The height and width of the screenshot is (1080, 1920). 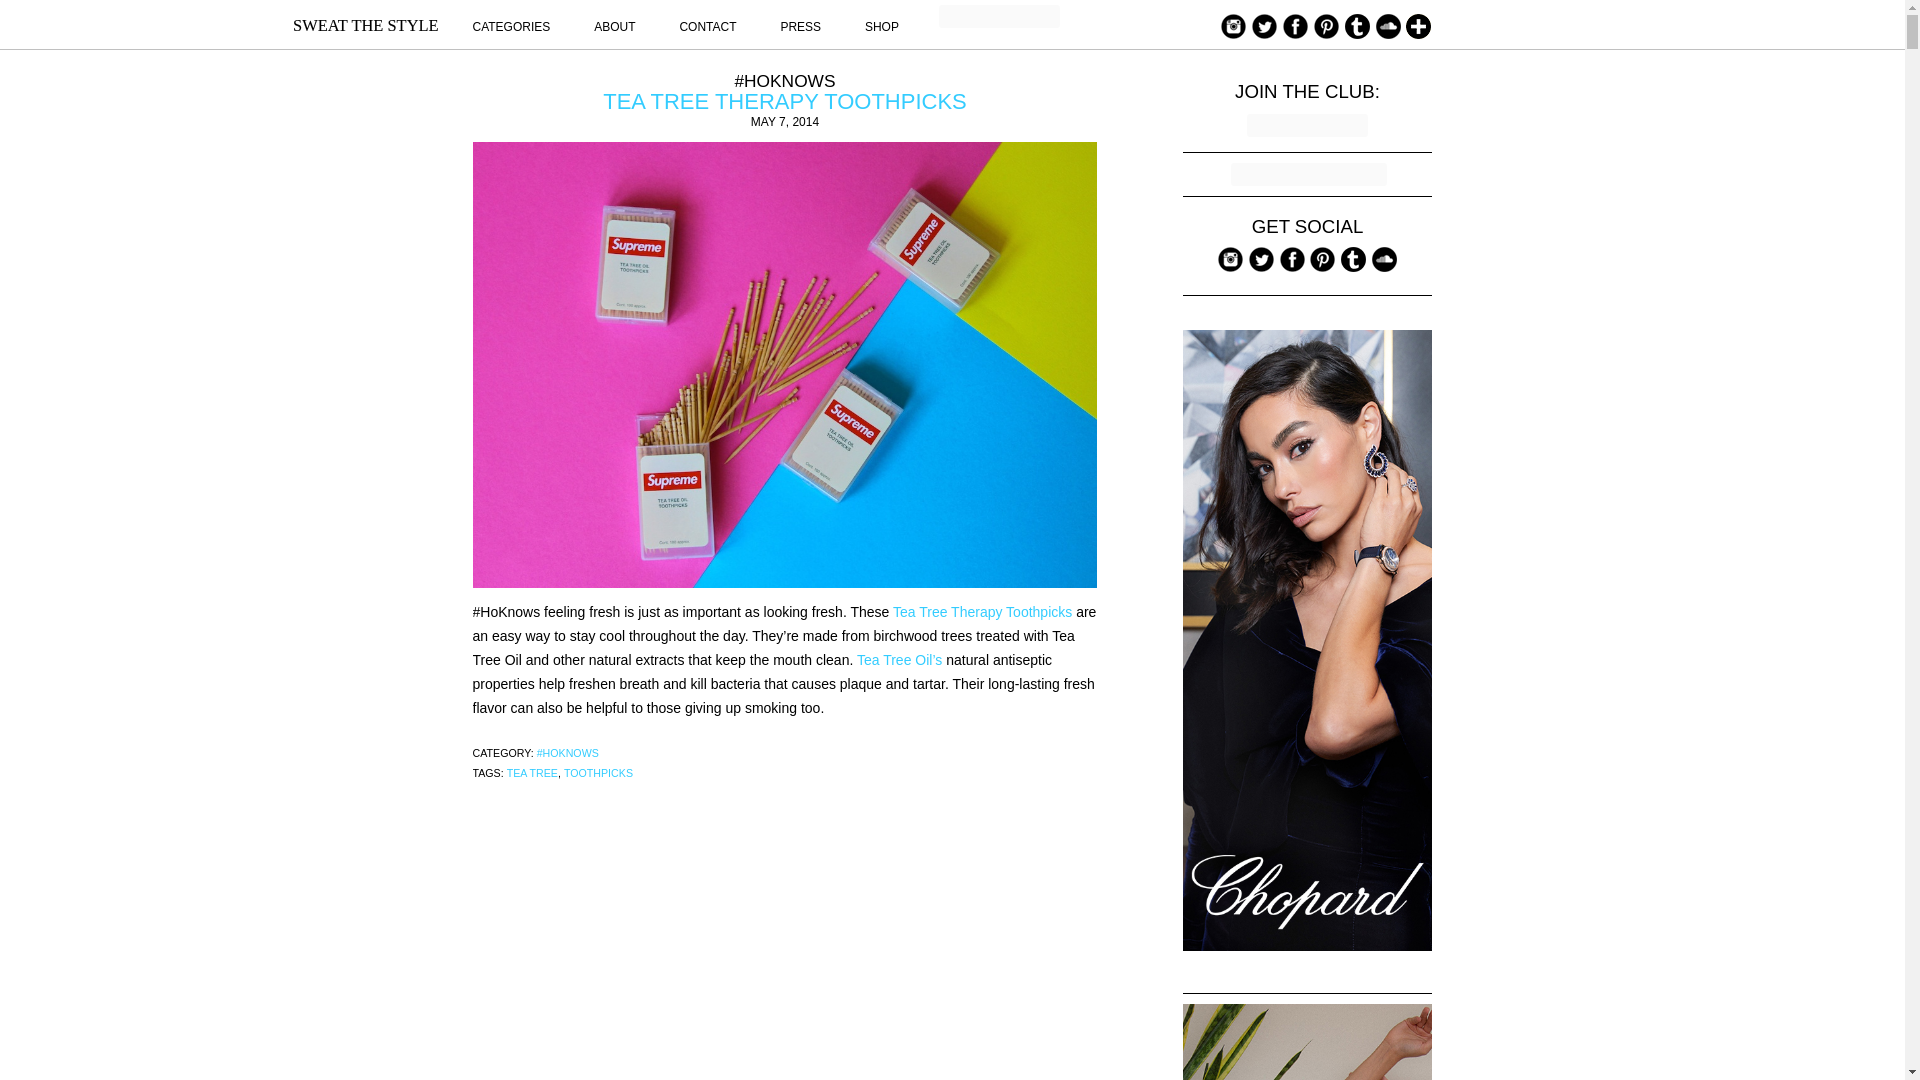 I want to click on Skip to content, so click(x=1181, y=12).